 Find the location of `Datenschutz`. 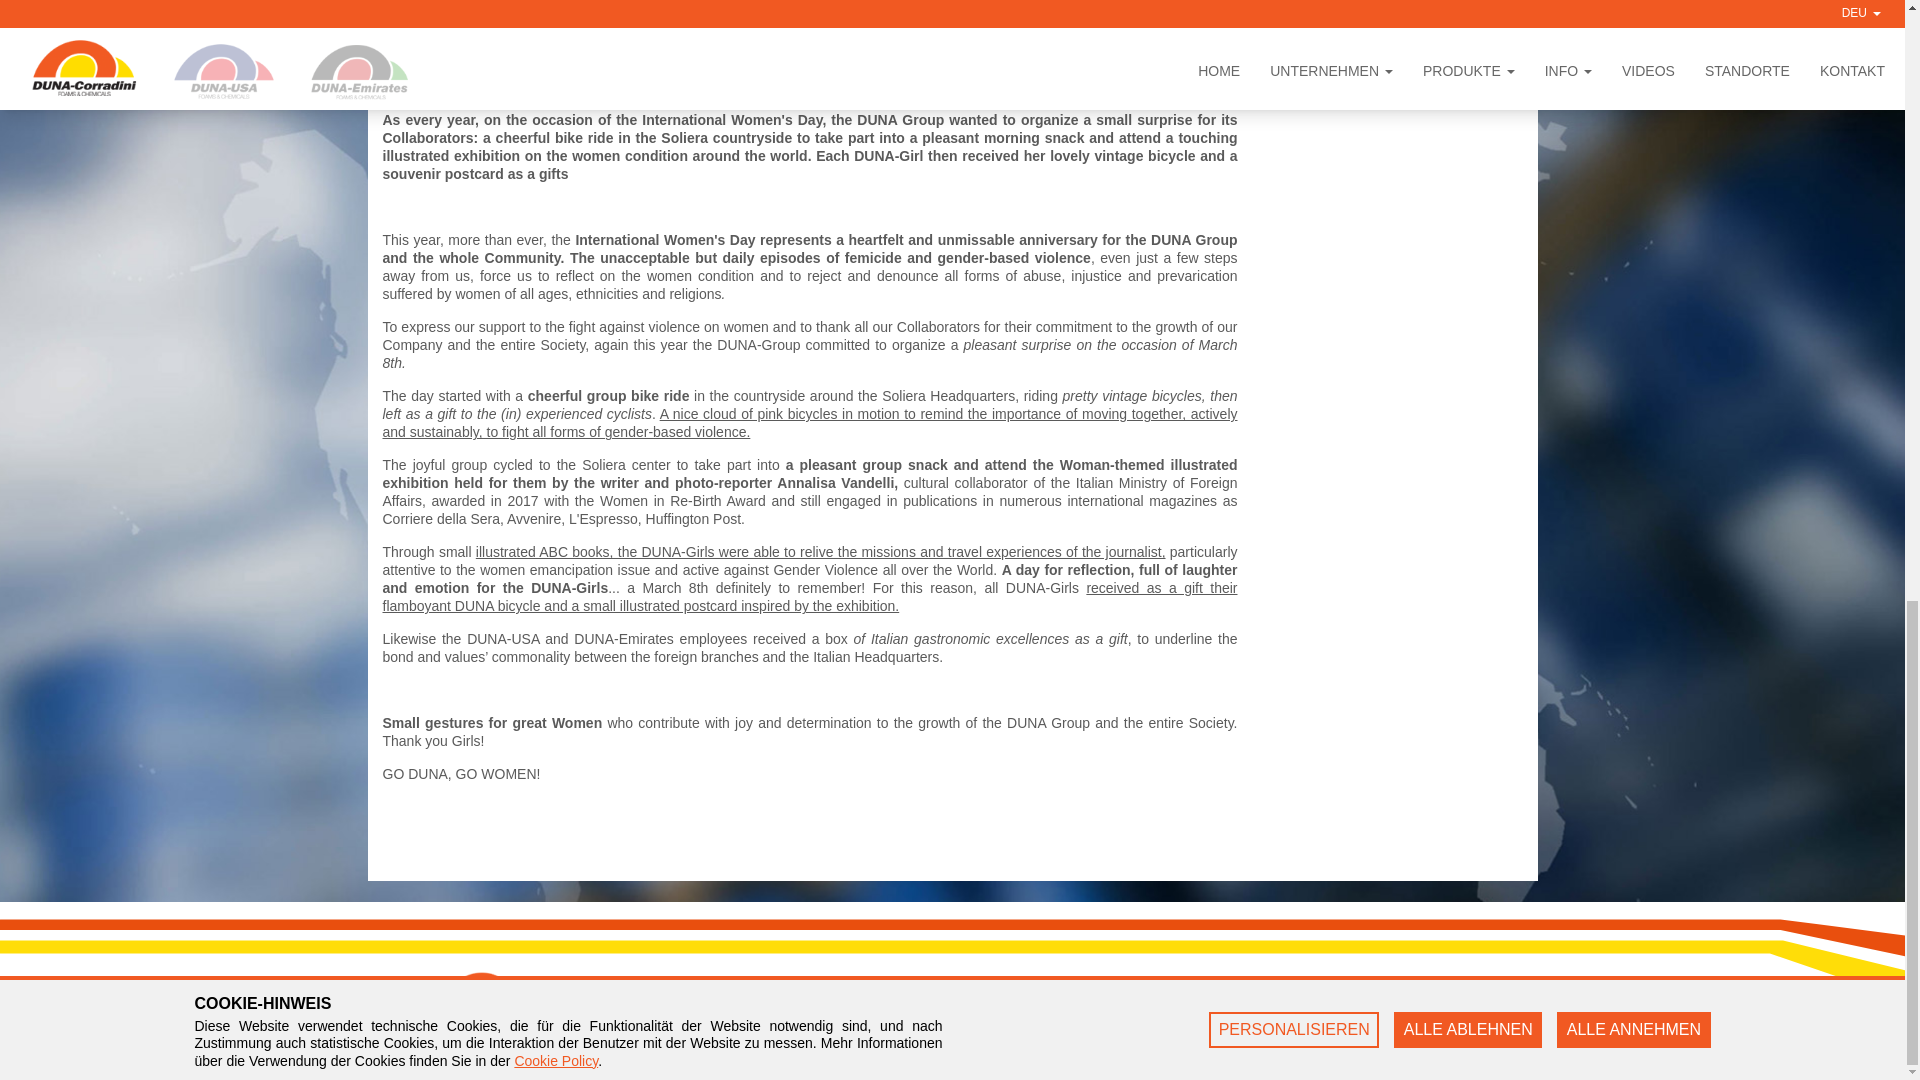

Datenschutz is located at coordinates (1098, 1043).